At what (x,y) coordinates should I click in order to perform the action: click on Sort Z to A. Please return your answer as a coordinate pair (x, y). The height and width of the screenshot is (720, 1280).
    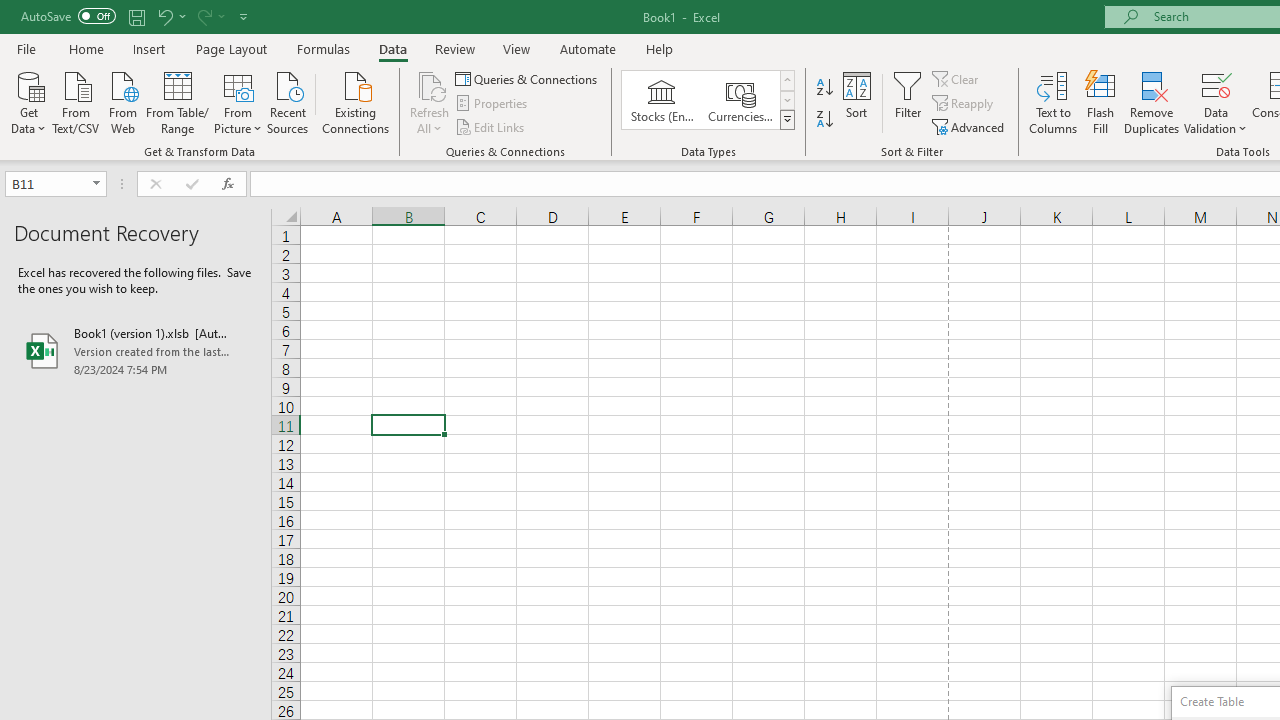
    Looking at the image, I should click on (824, 120).